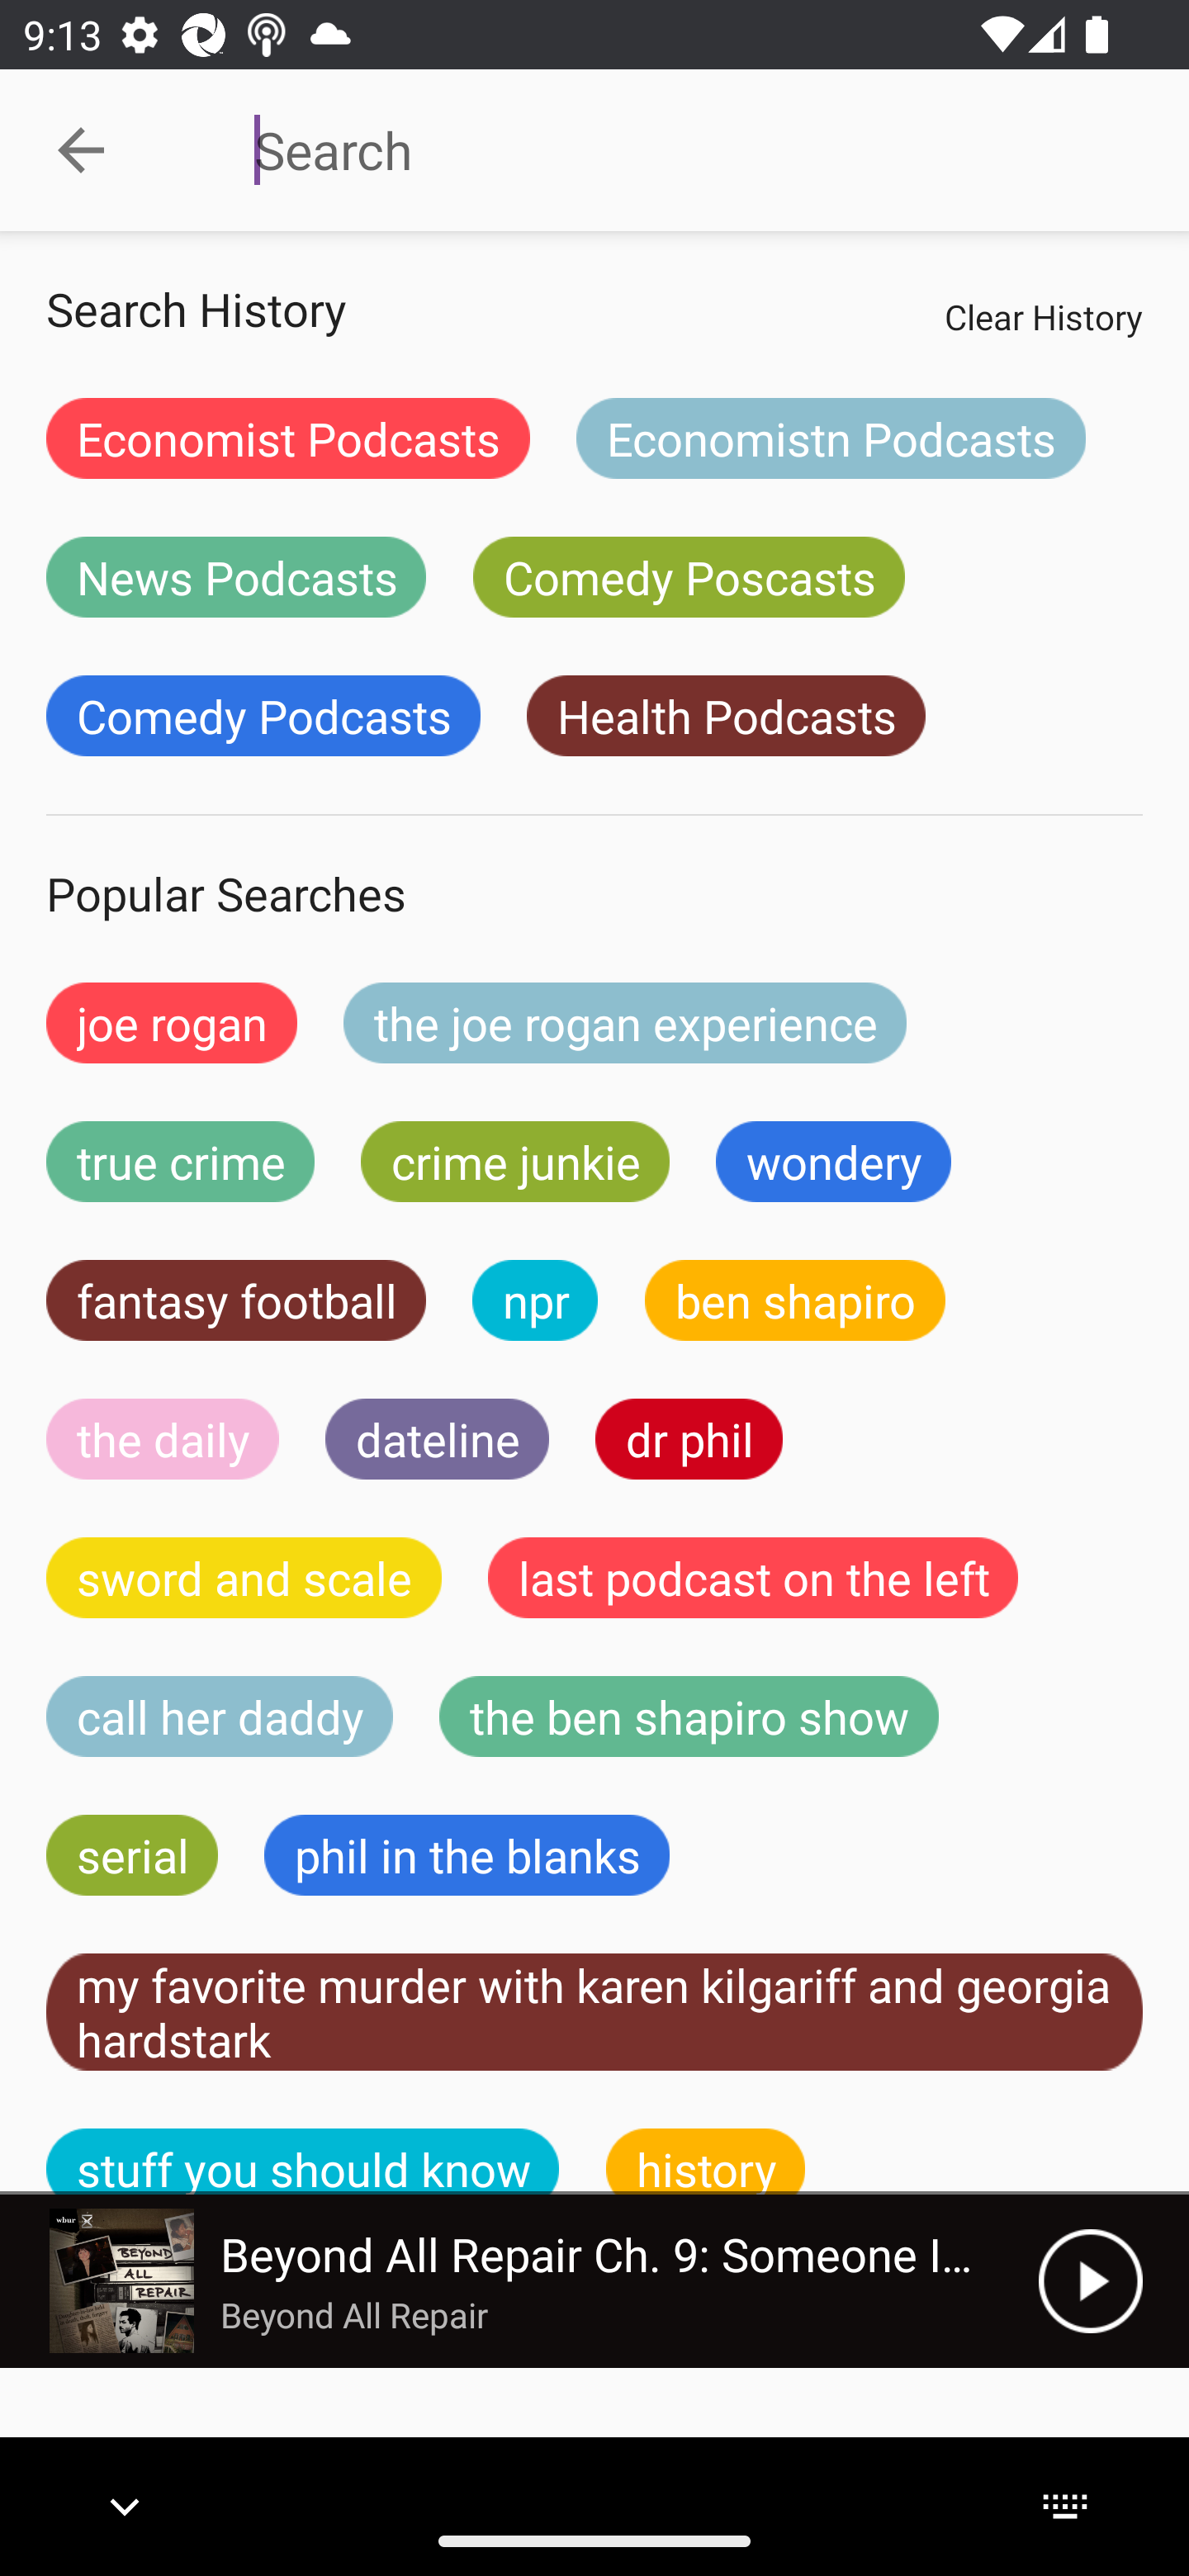 The height and width of the screenshot is (2576, 1189). What do you see at coordinates (236, 1300) in the screenshot?
I see `fantasy football` at bounding box center [236, 1300].